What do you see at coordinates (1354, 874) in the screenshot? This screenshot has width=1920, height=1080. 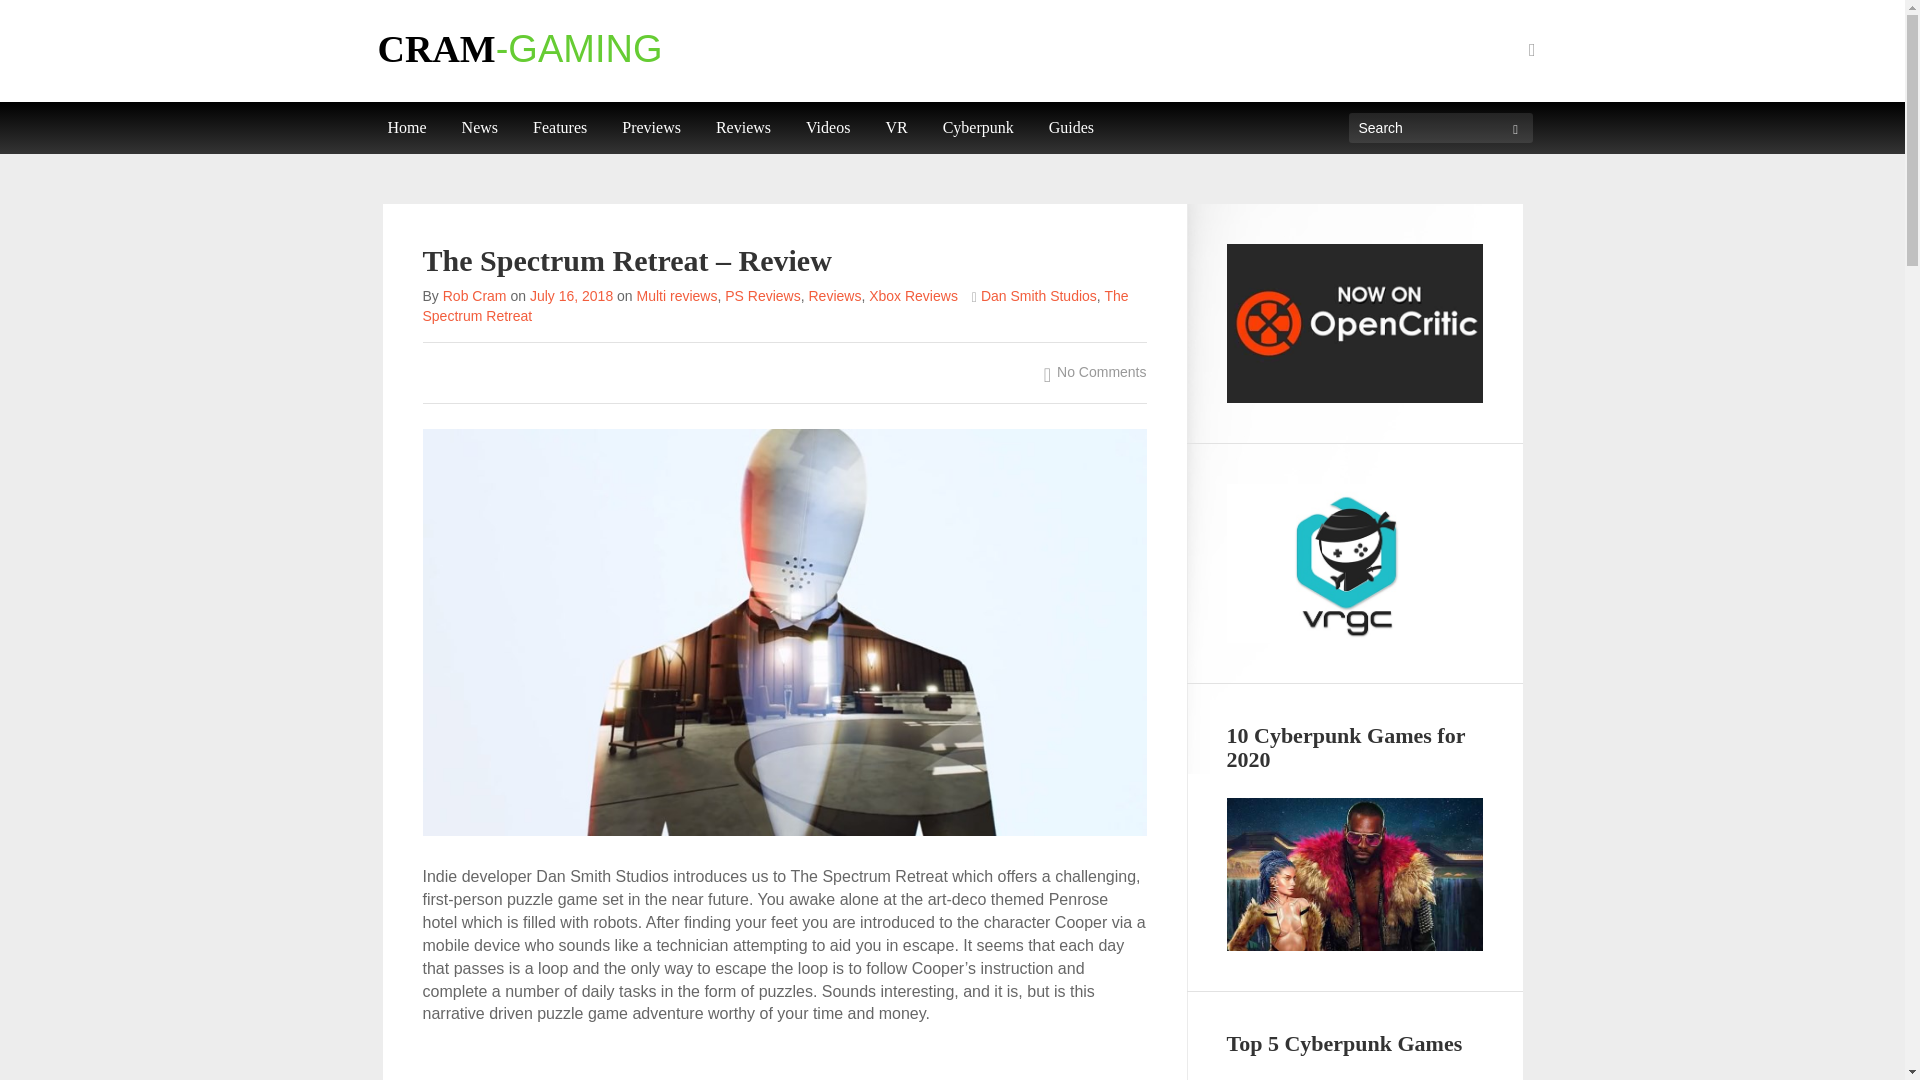 I see `10 Cyberpunk Games for 2020` at bounding box center [1354, 874].